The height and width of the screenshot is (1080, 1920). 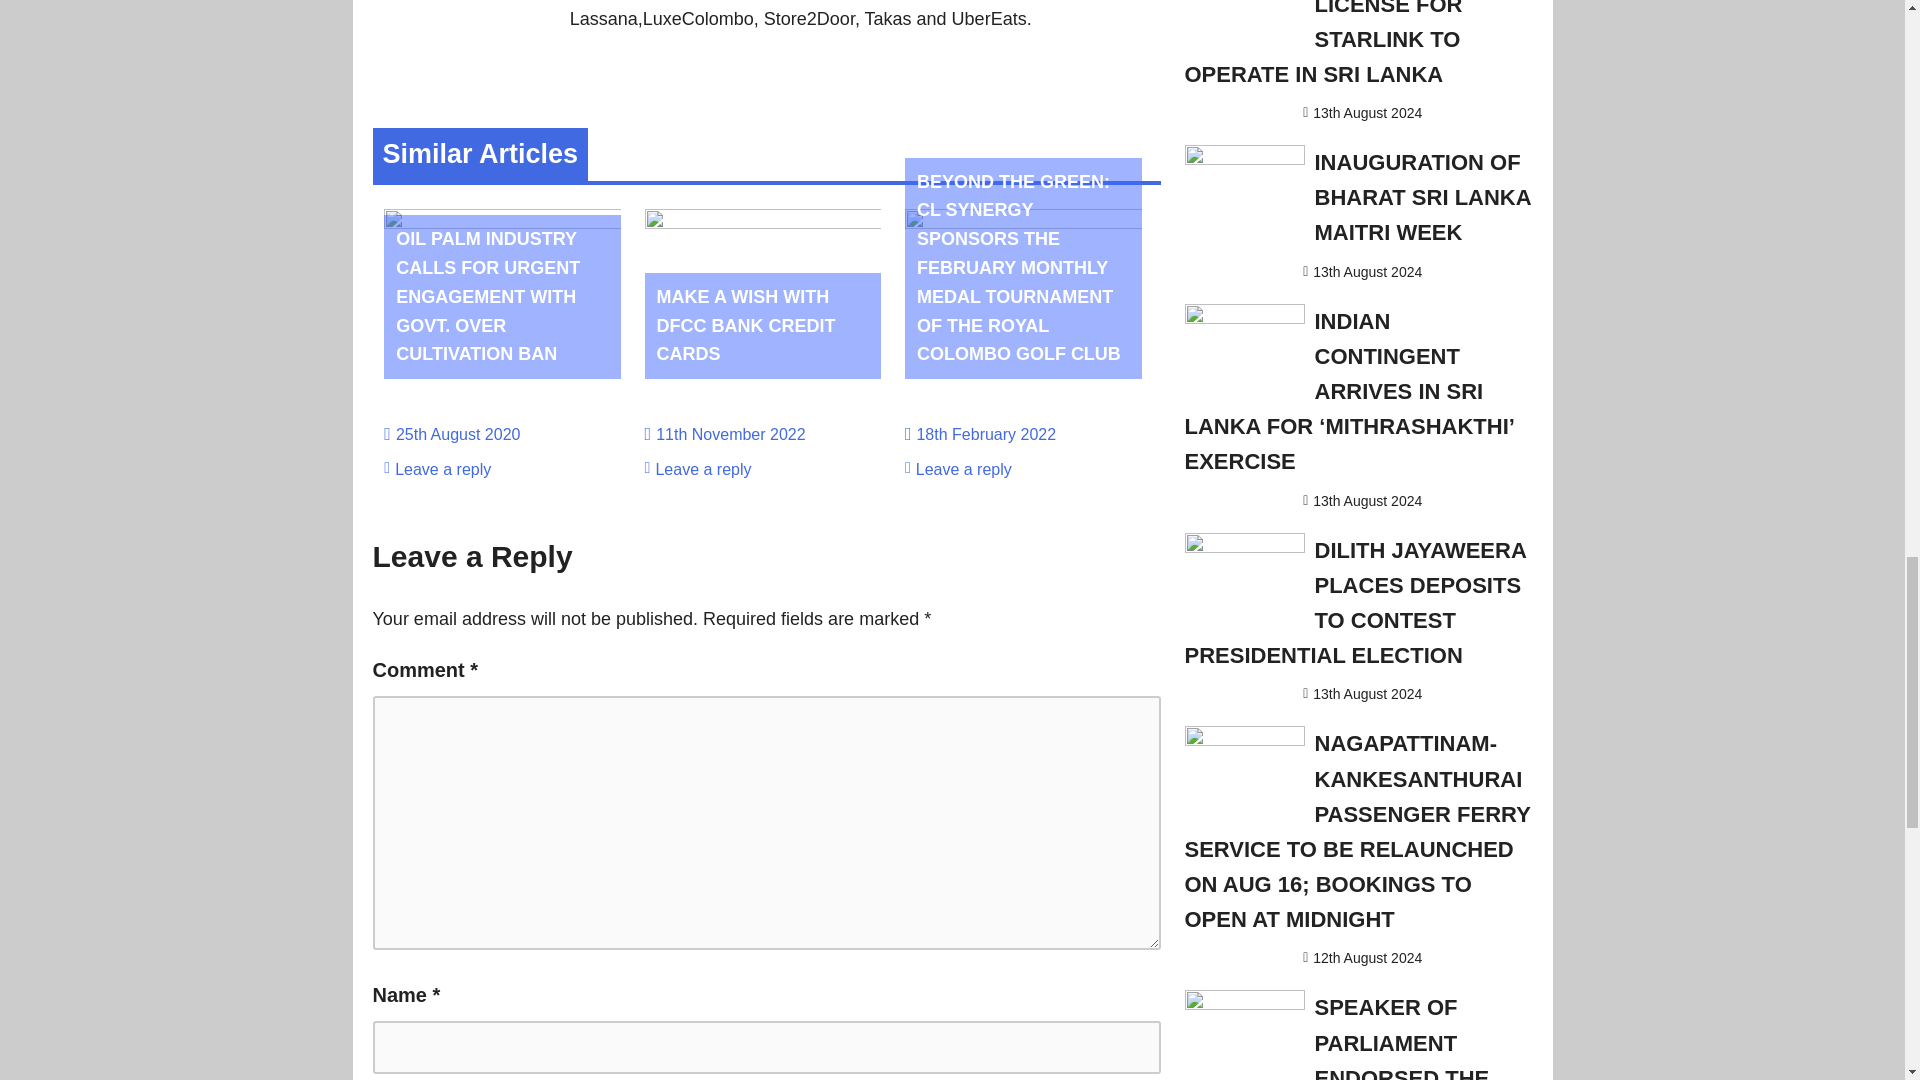 I want to click on Leave a reply, so click(x=443, y=470).